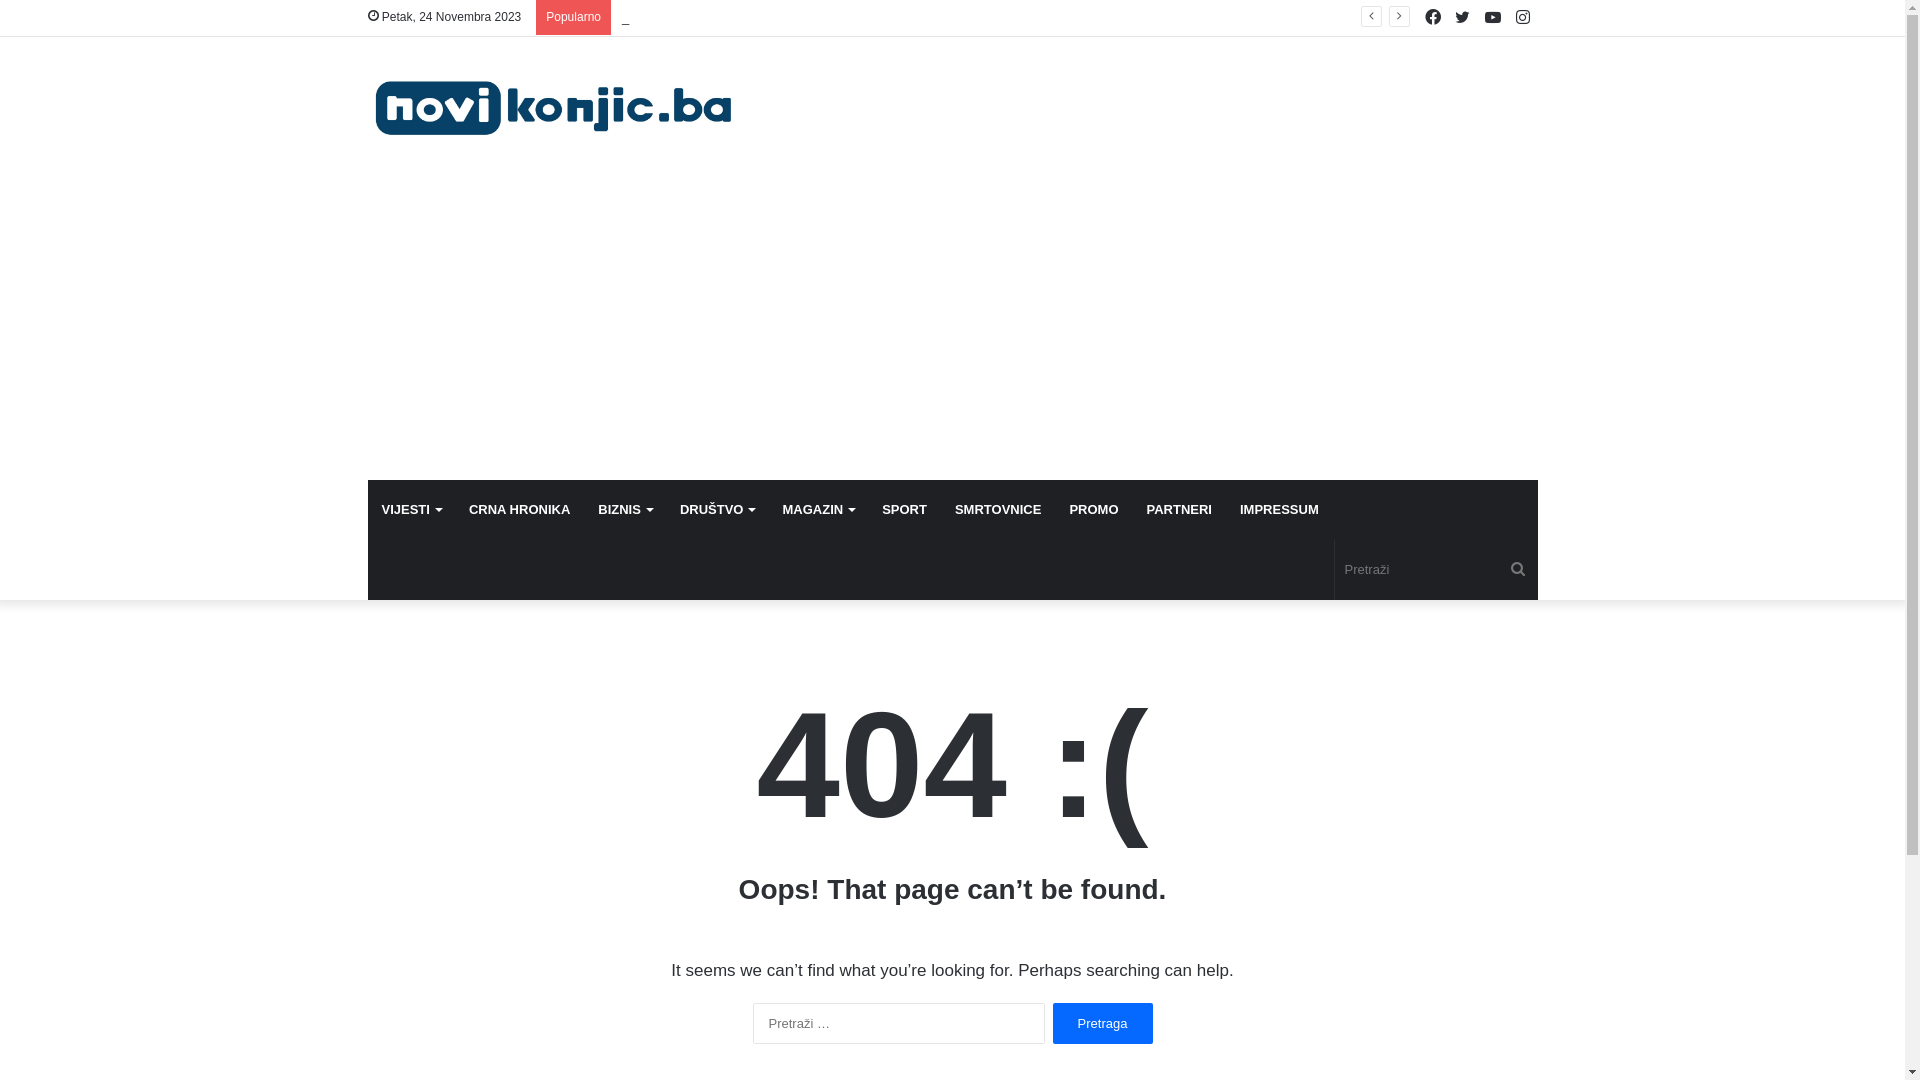  What do you see at coordinates (953, 330) in the screenshot?
I see `Advertisement` at bounding box center [953, 330].